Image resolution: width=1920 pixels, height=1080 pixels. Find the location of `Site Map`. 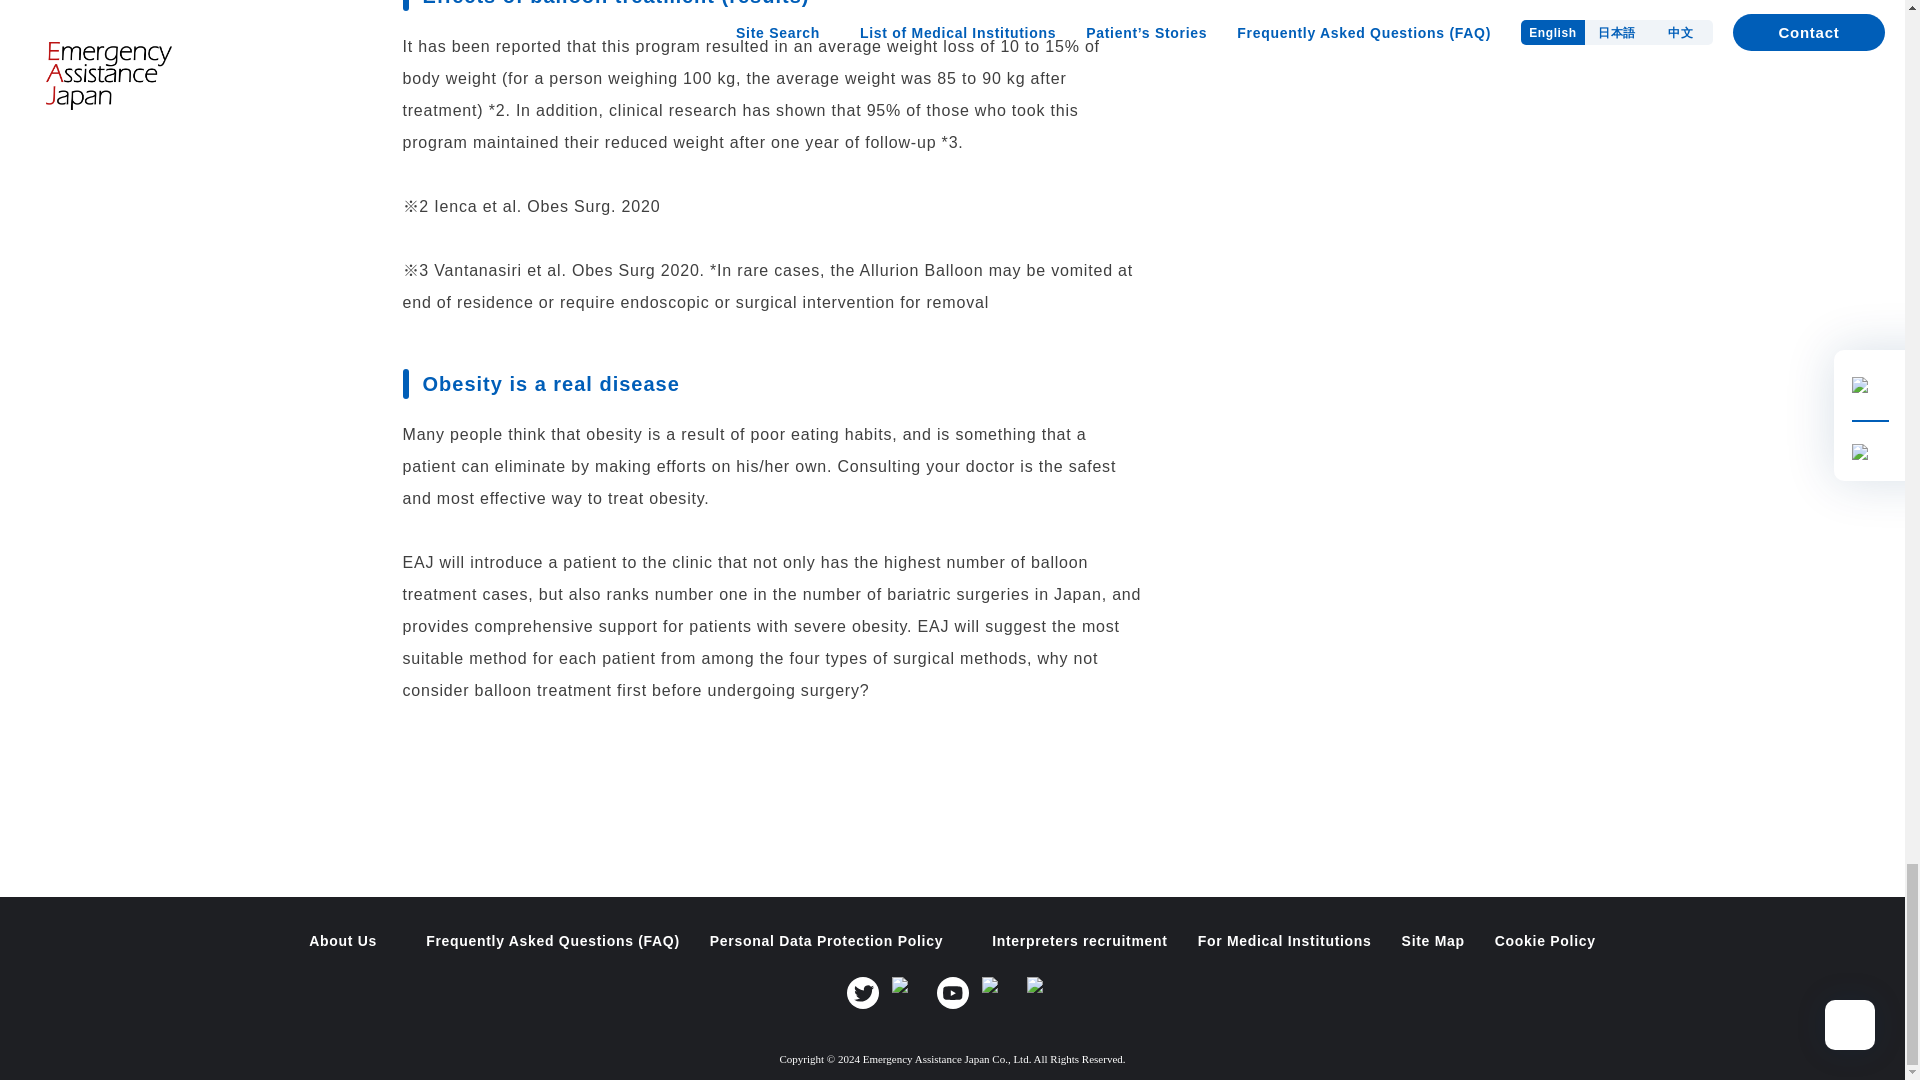

Site Map is located at coordinates (1432, 941).